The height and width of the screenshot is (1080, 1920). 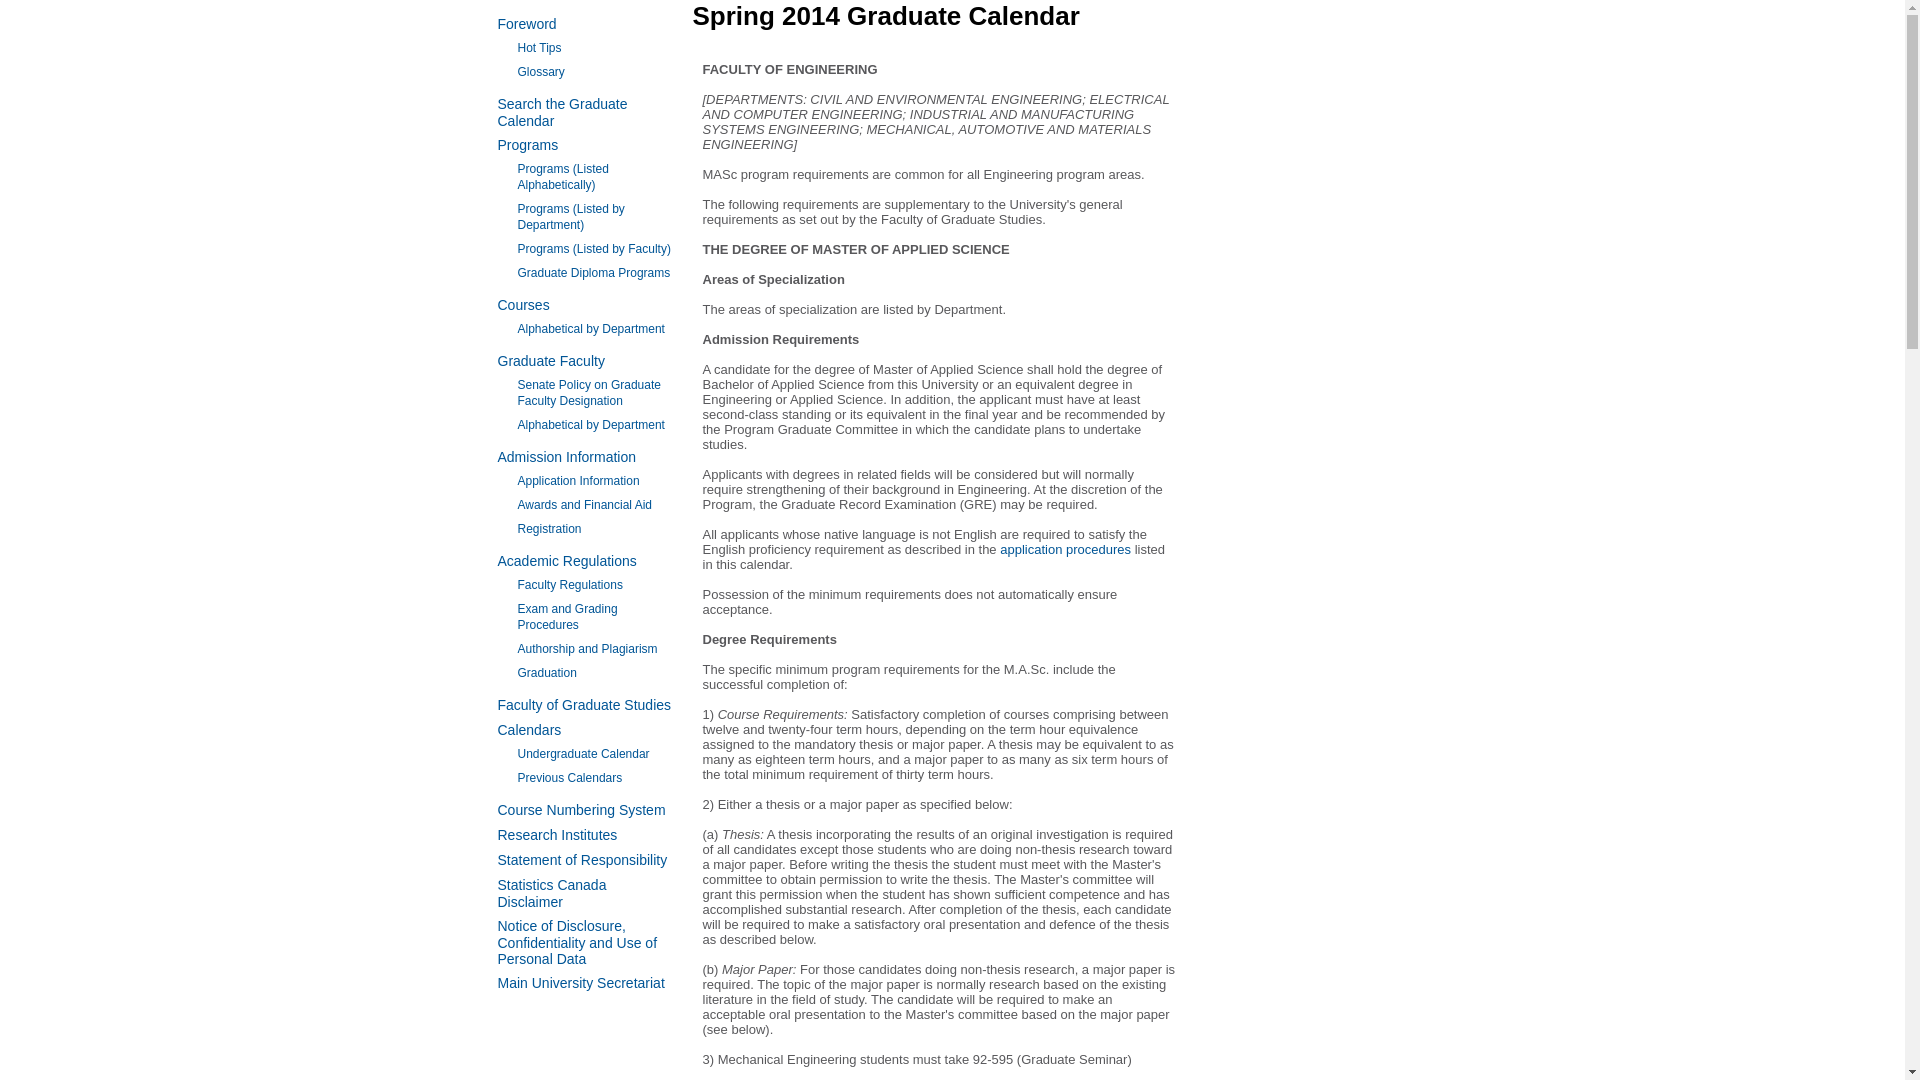 What do you see at coordinates (550, 361) in the screenshot?
I see `Graduate Faculty` at bounding box center [550, 361].